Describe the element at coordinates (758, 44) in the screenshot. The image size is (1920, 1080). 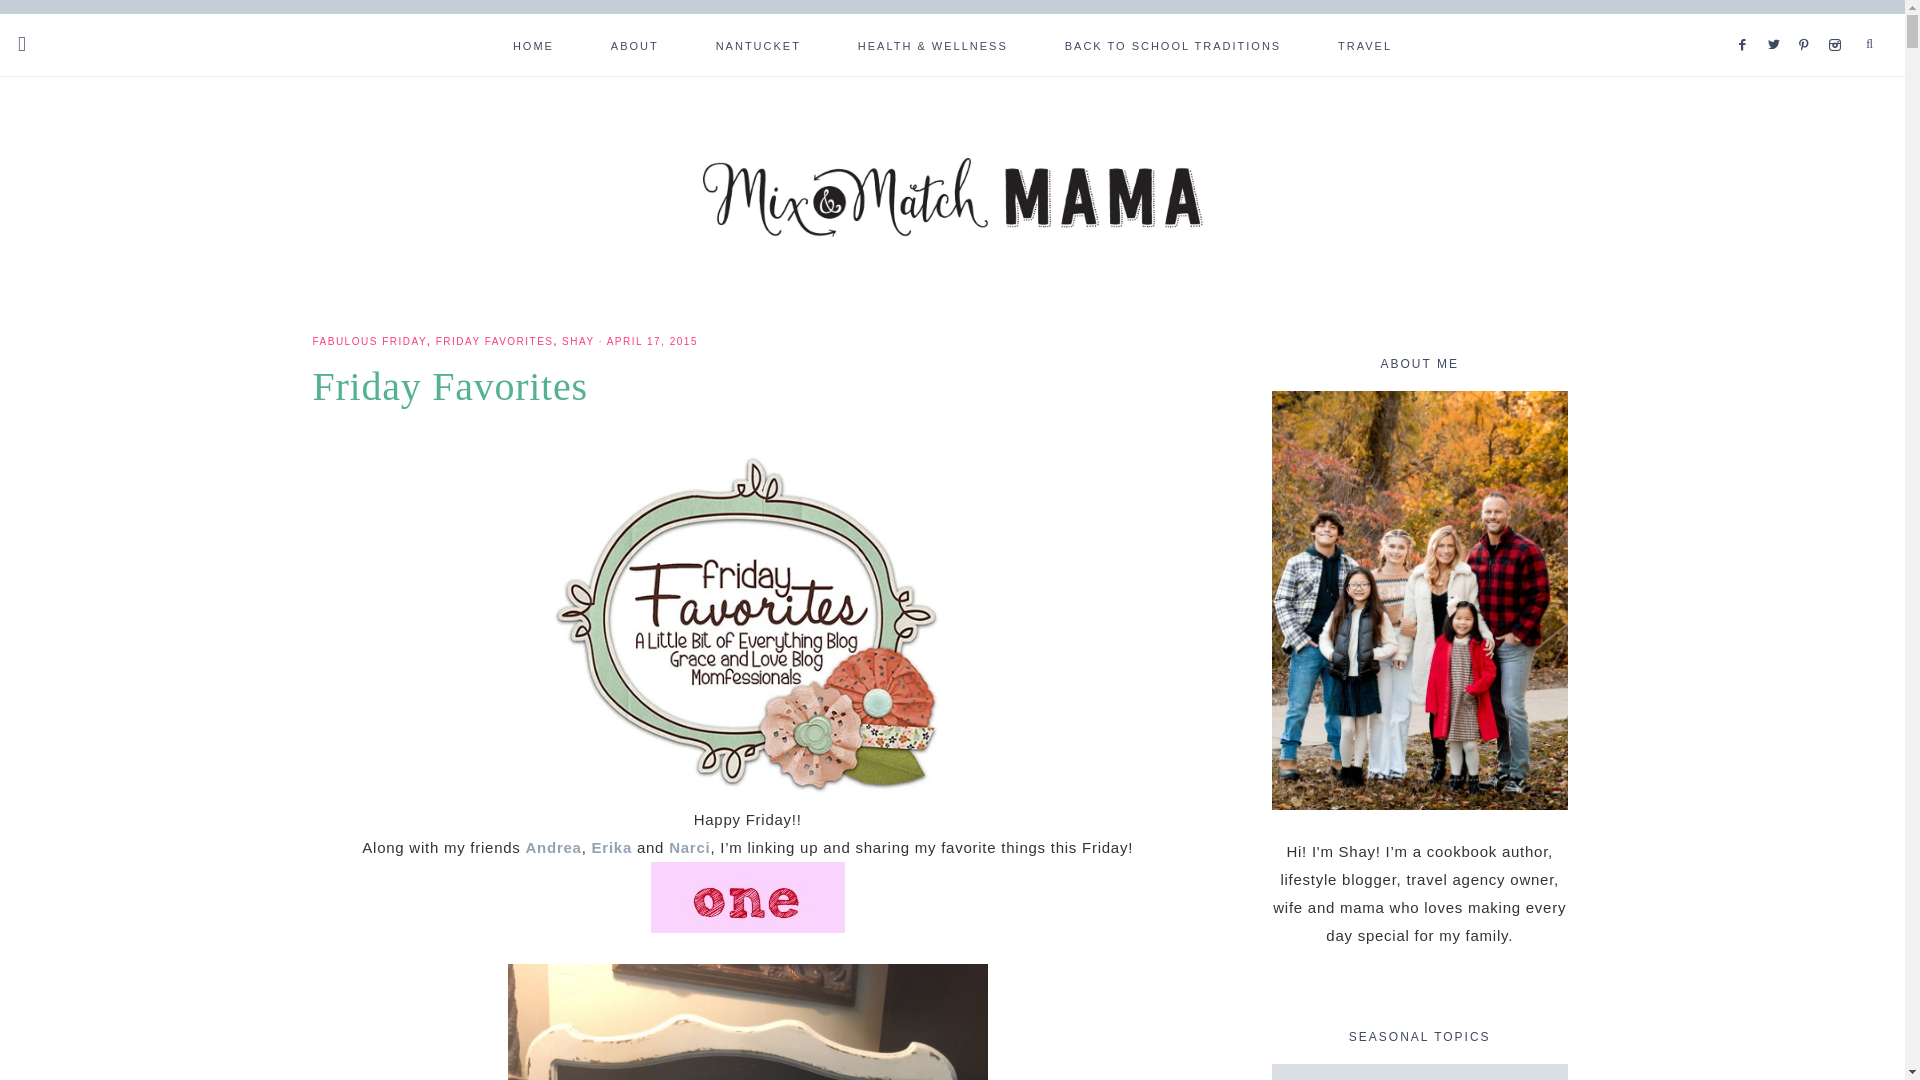
I see `NANTUCKET` at that location.